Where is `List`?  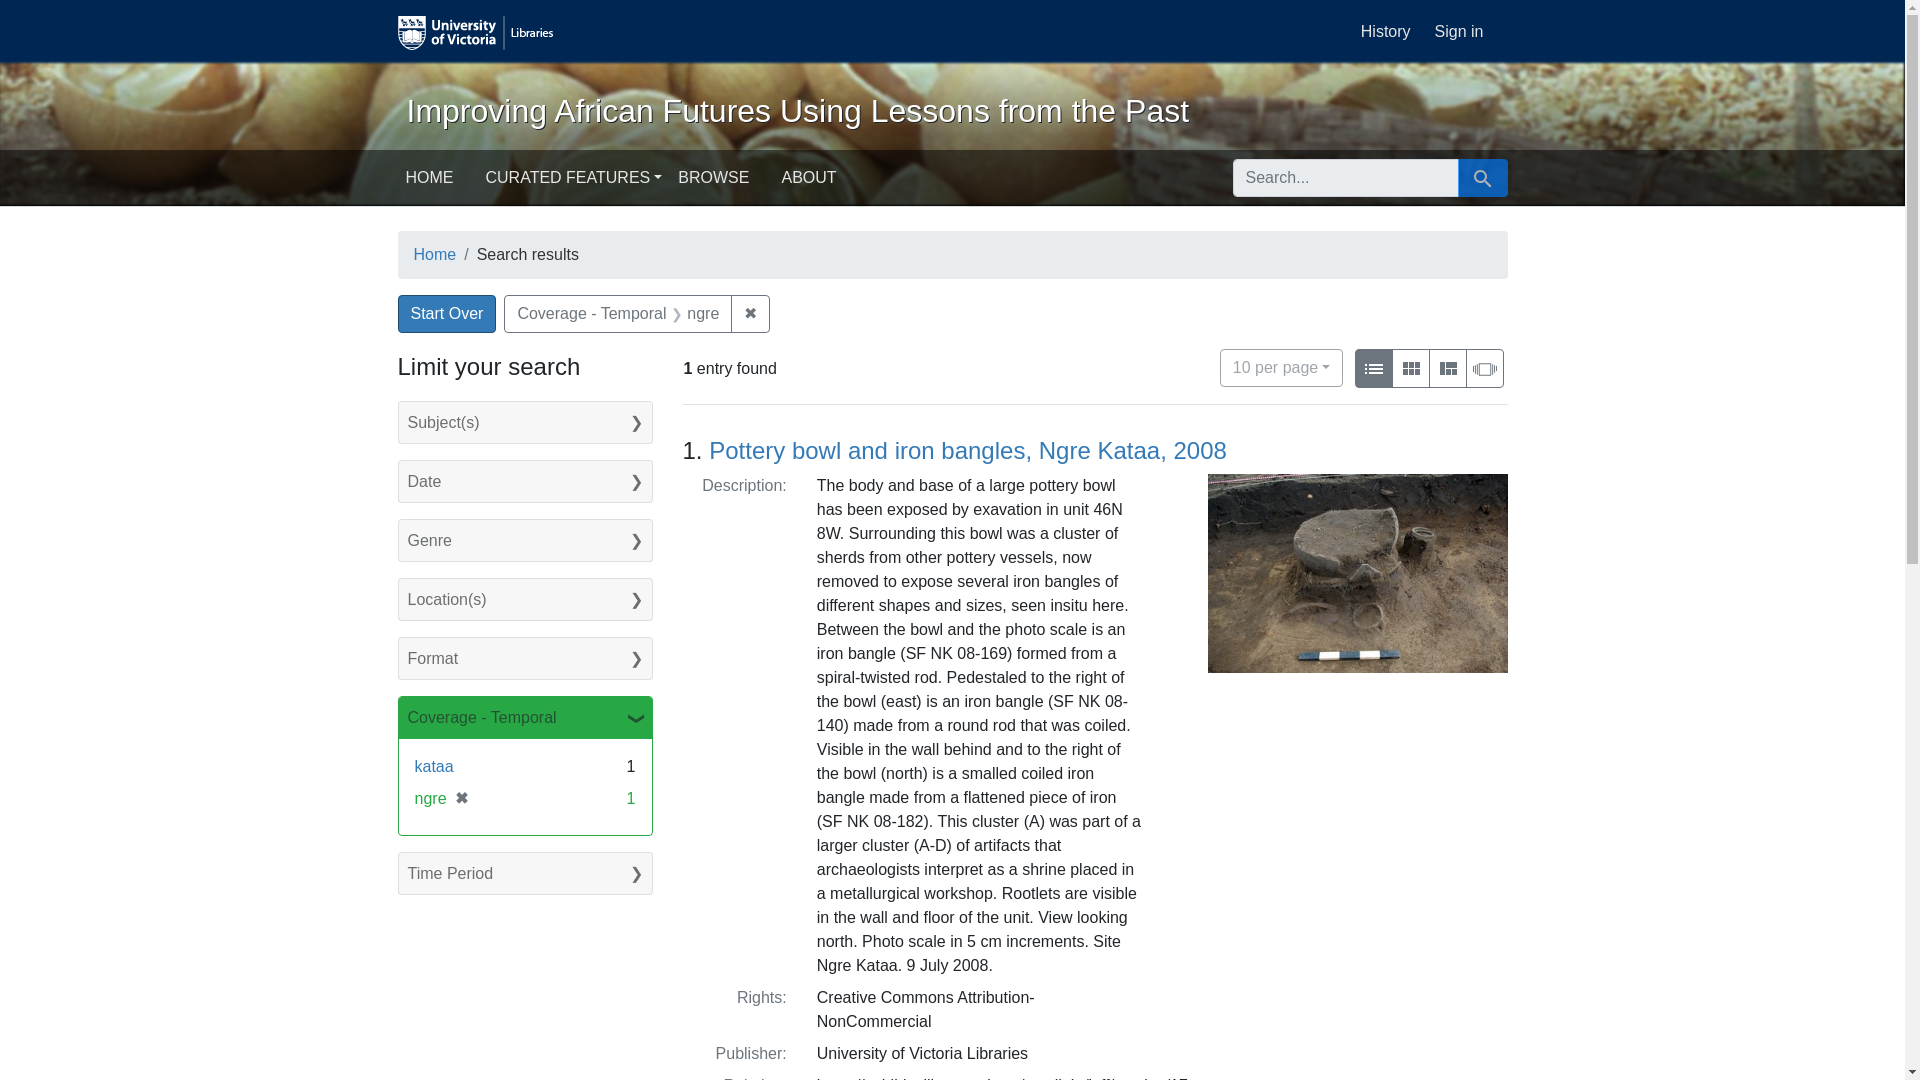
List is located at coordinates (1374, 369).